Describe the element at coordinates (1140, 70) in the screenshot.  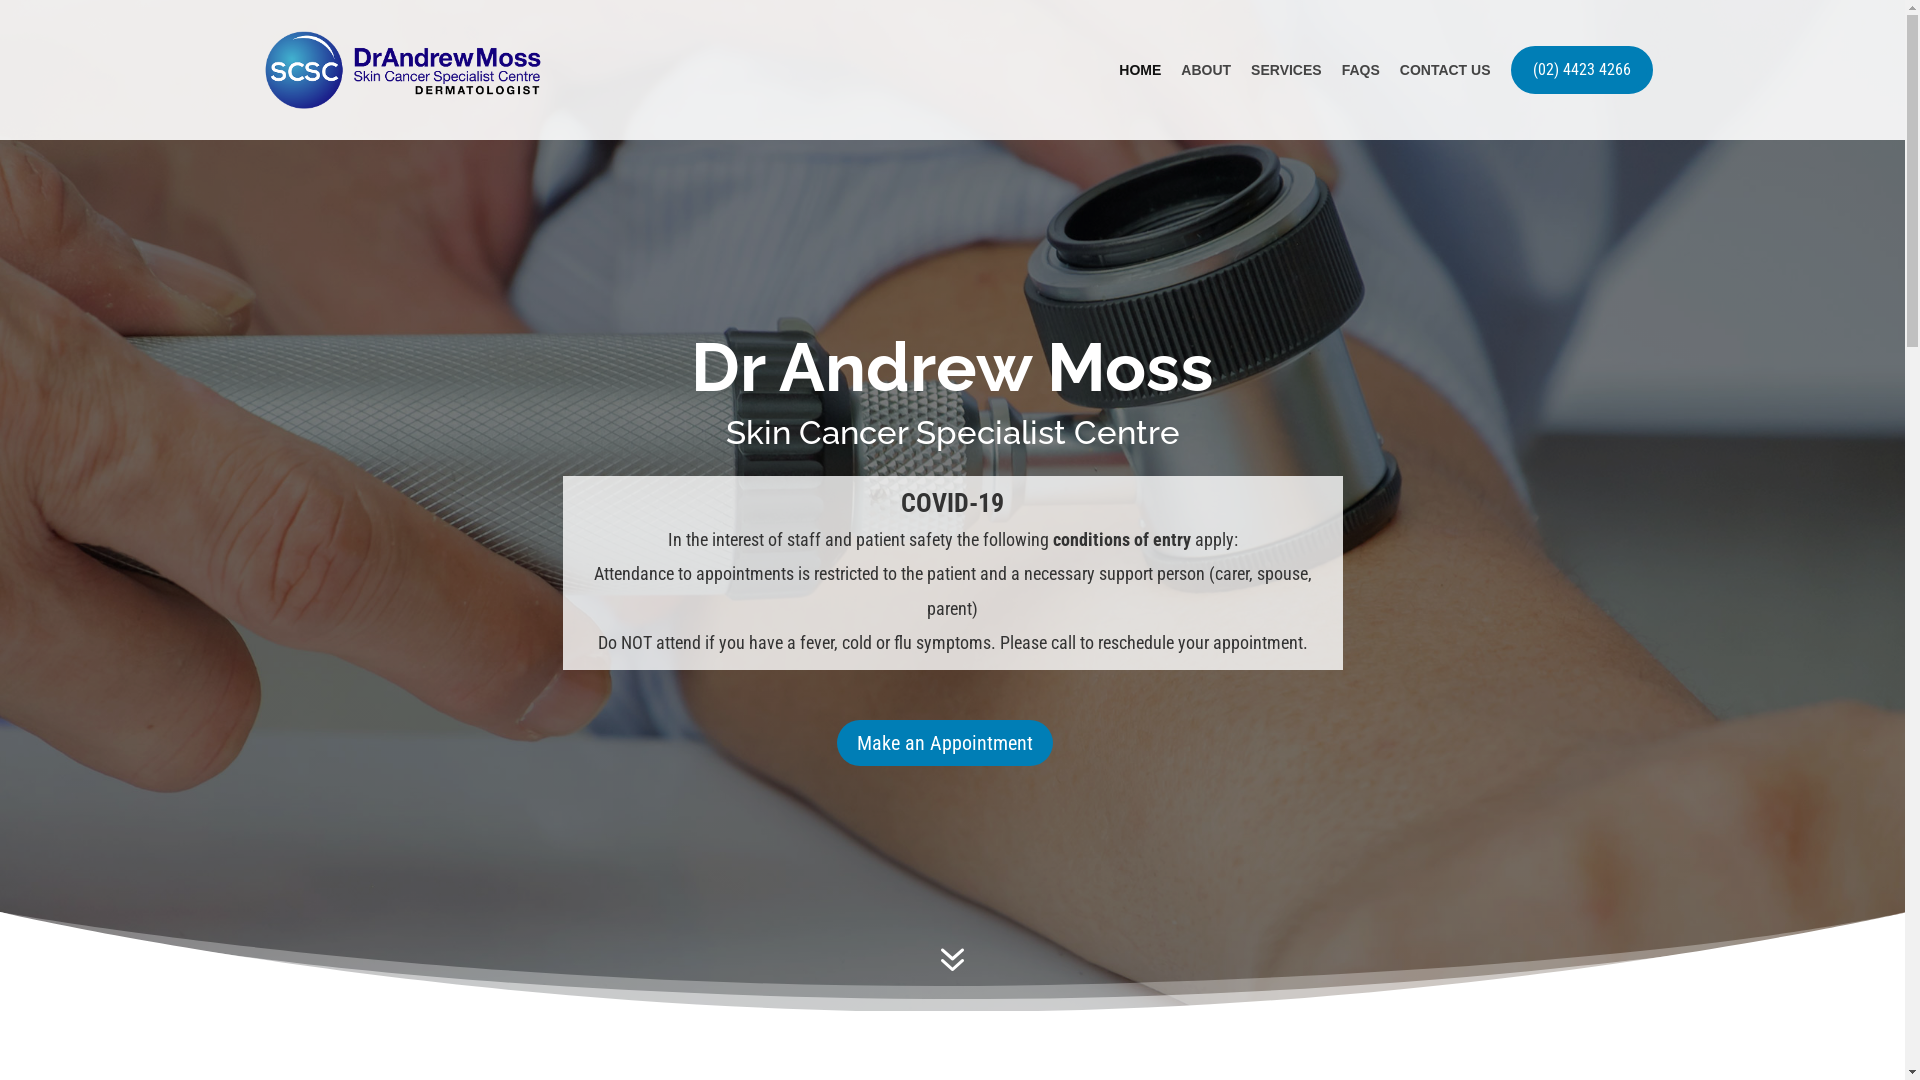
I see `HOME` at that location.